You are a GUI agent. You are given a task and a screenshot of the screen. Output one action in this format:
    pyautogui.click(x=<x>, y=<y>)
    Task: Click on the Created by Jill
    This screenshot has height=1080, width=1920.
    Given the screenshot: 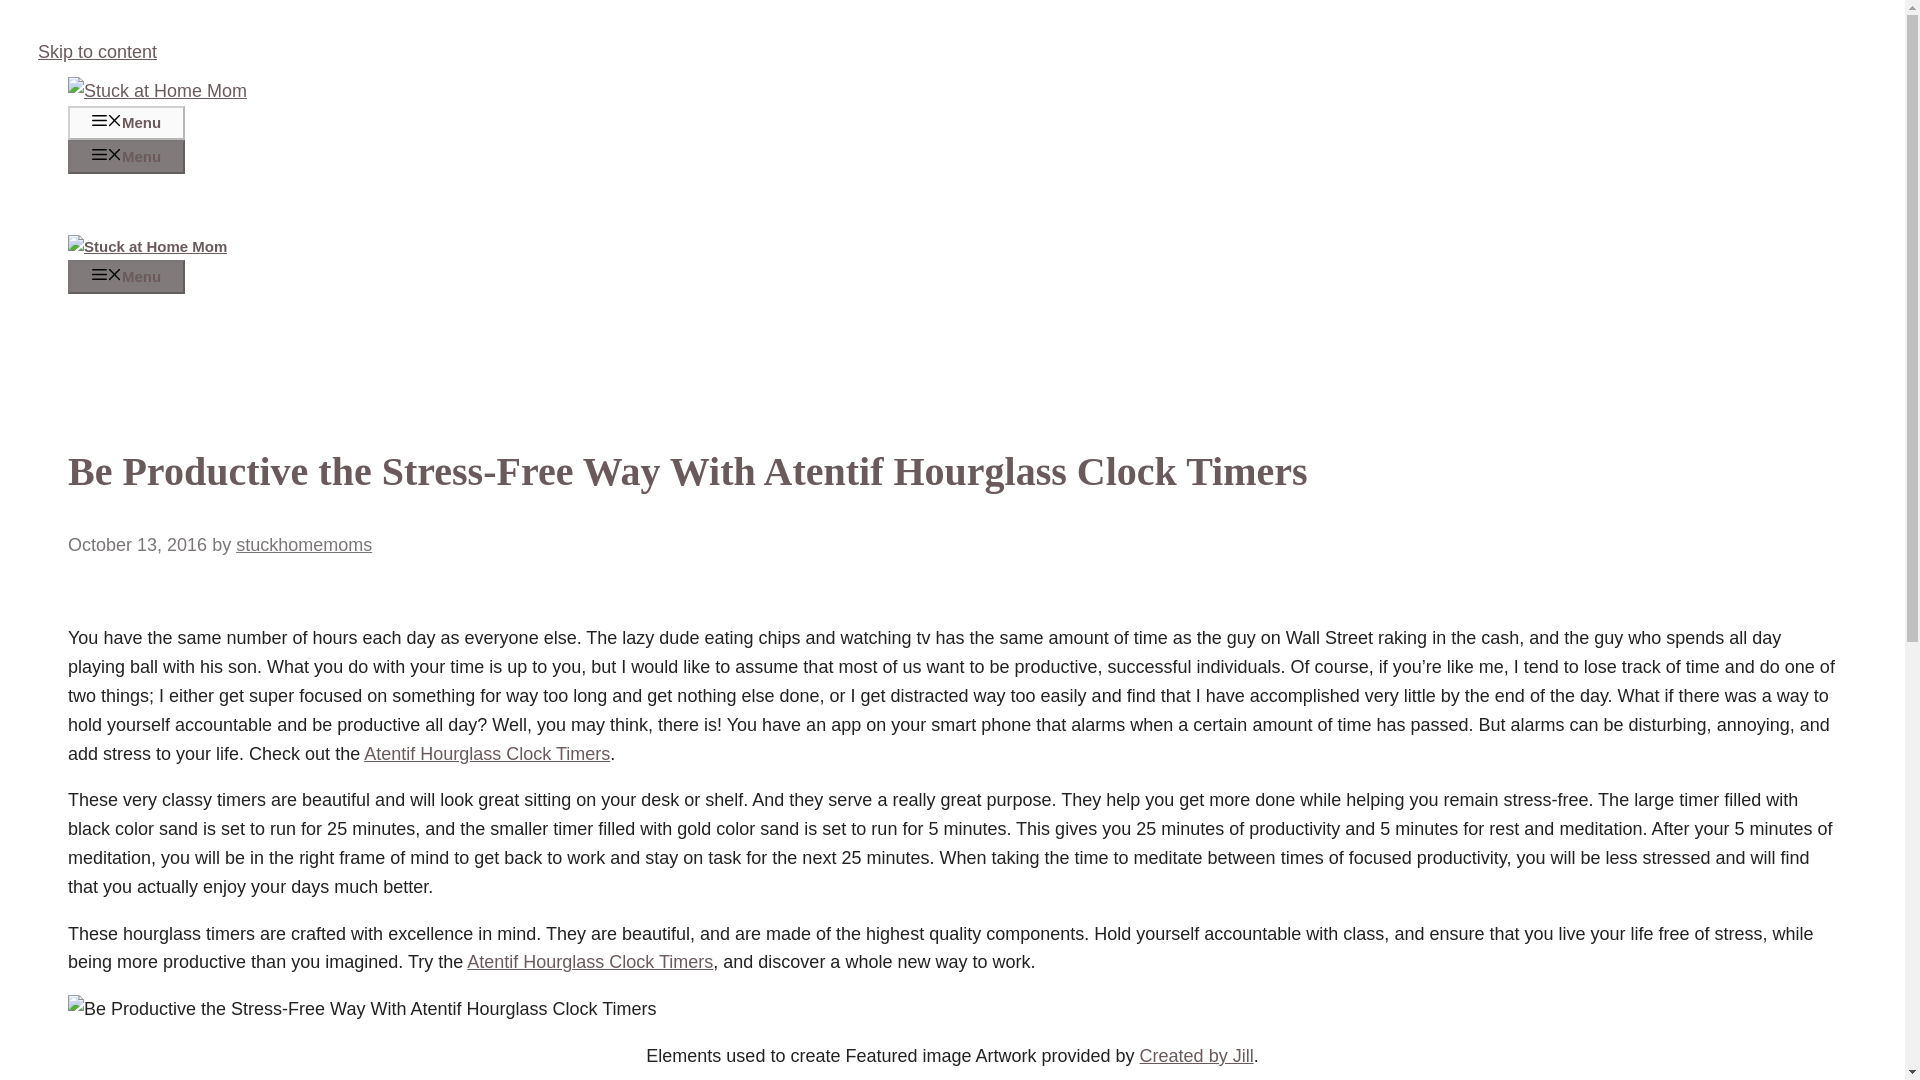 What is the action you would take?
    pyautogui.click(x=1196, y=1056)
    